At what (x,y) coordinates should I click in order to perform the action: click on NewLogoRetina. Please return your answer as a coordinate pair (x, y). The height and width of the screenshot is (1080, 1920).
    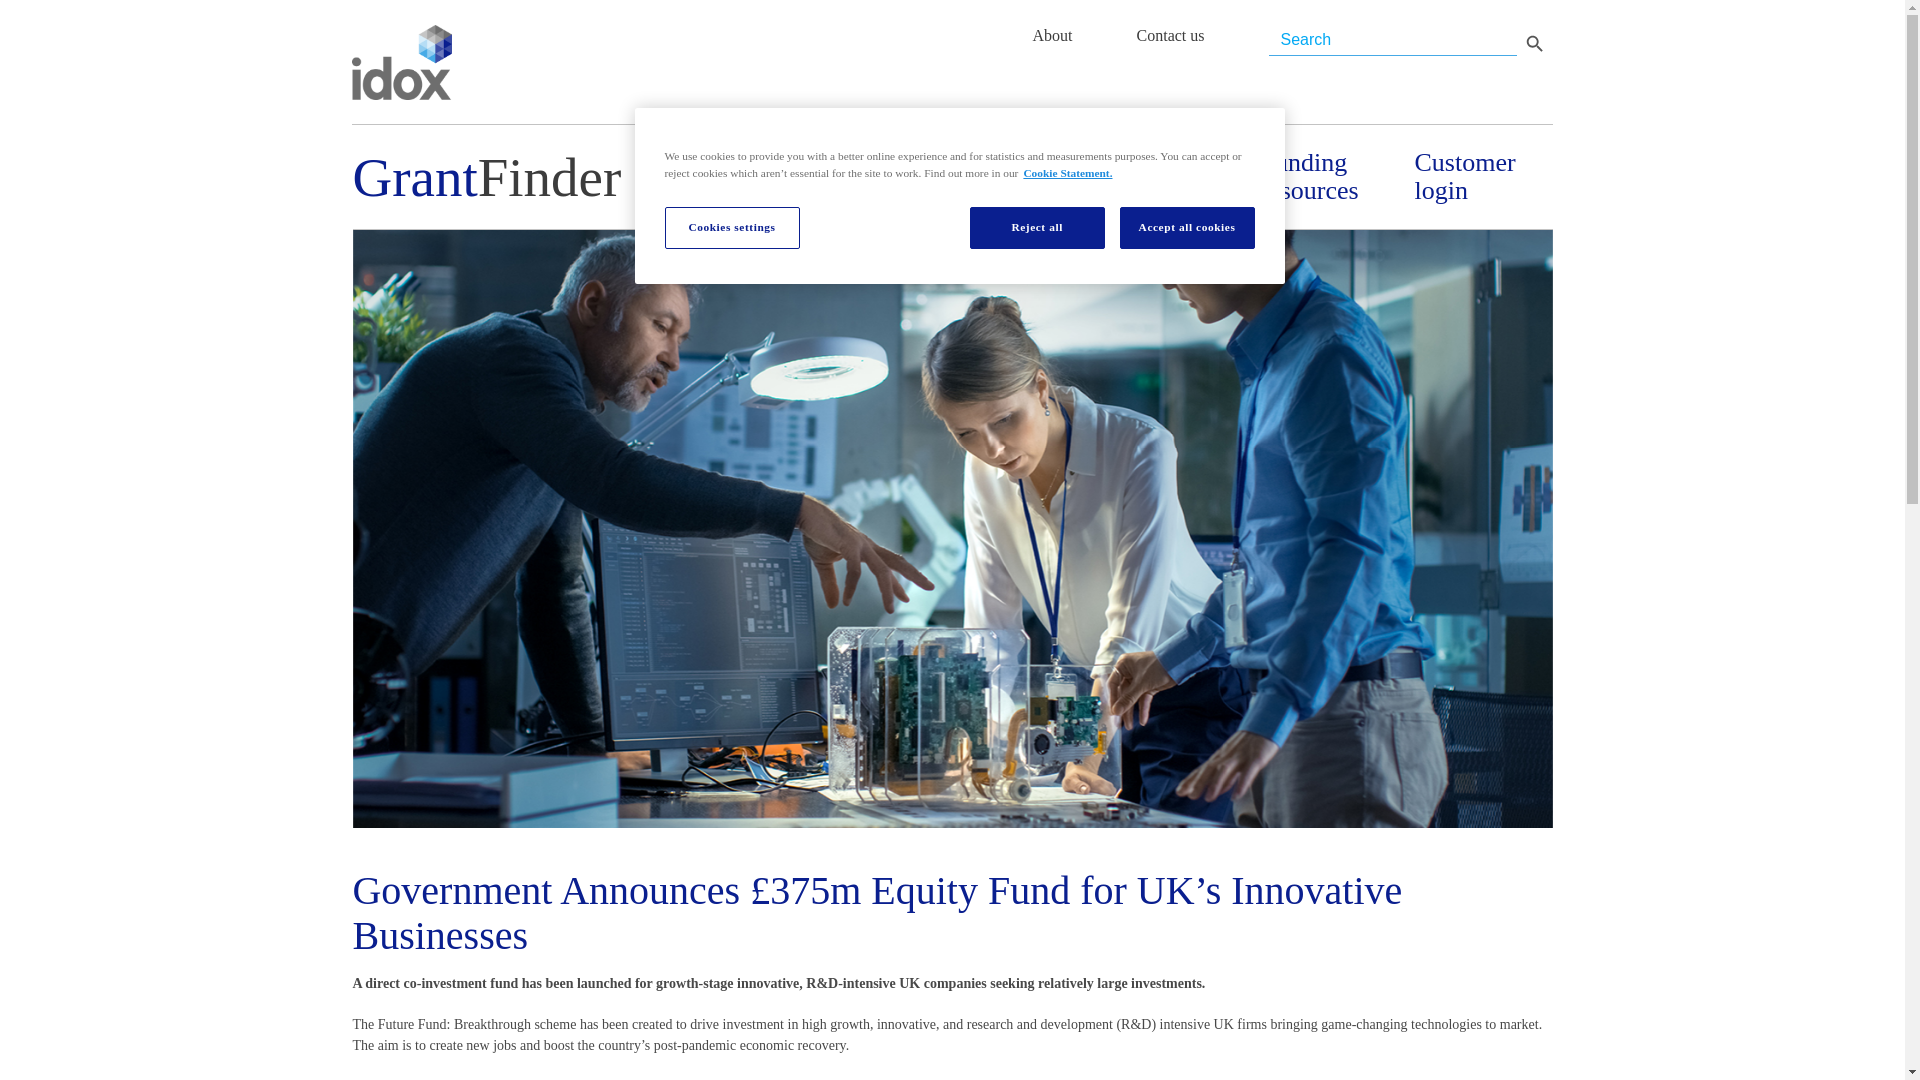
    Looking at the image, I should click on (401, 62).